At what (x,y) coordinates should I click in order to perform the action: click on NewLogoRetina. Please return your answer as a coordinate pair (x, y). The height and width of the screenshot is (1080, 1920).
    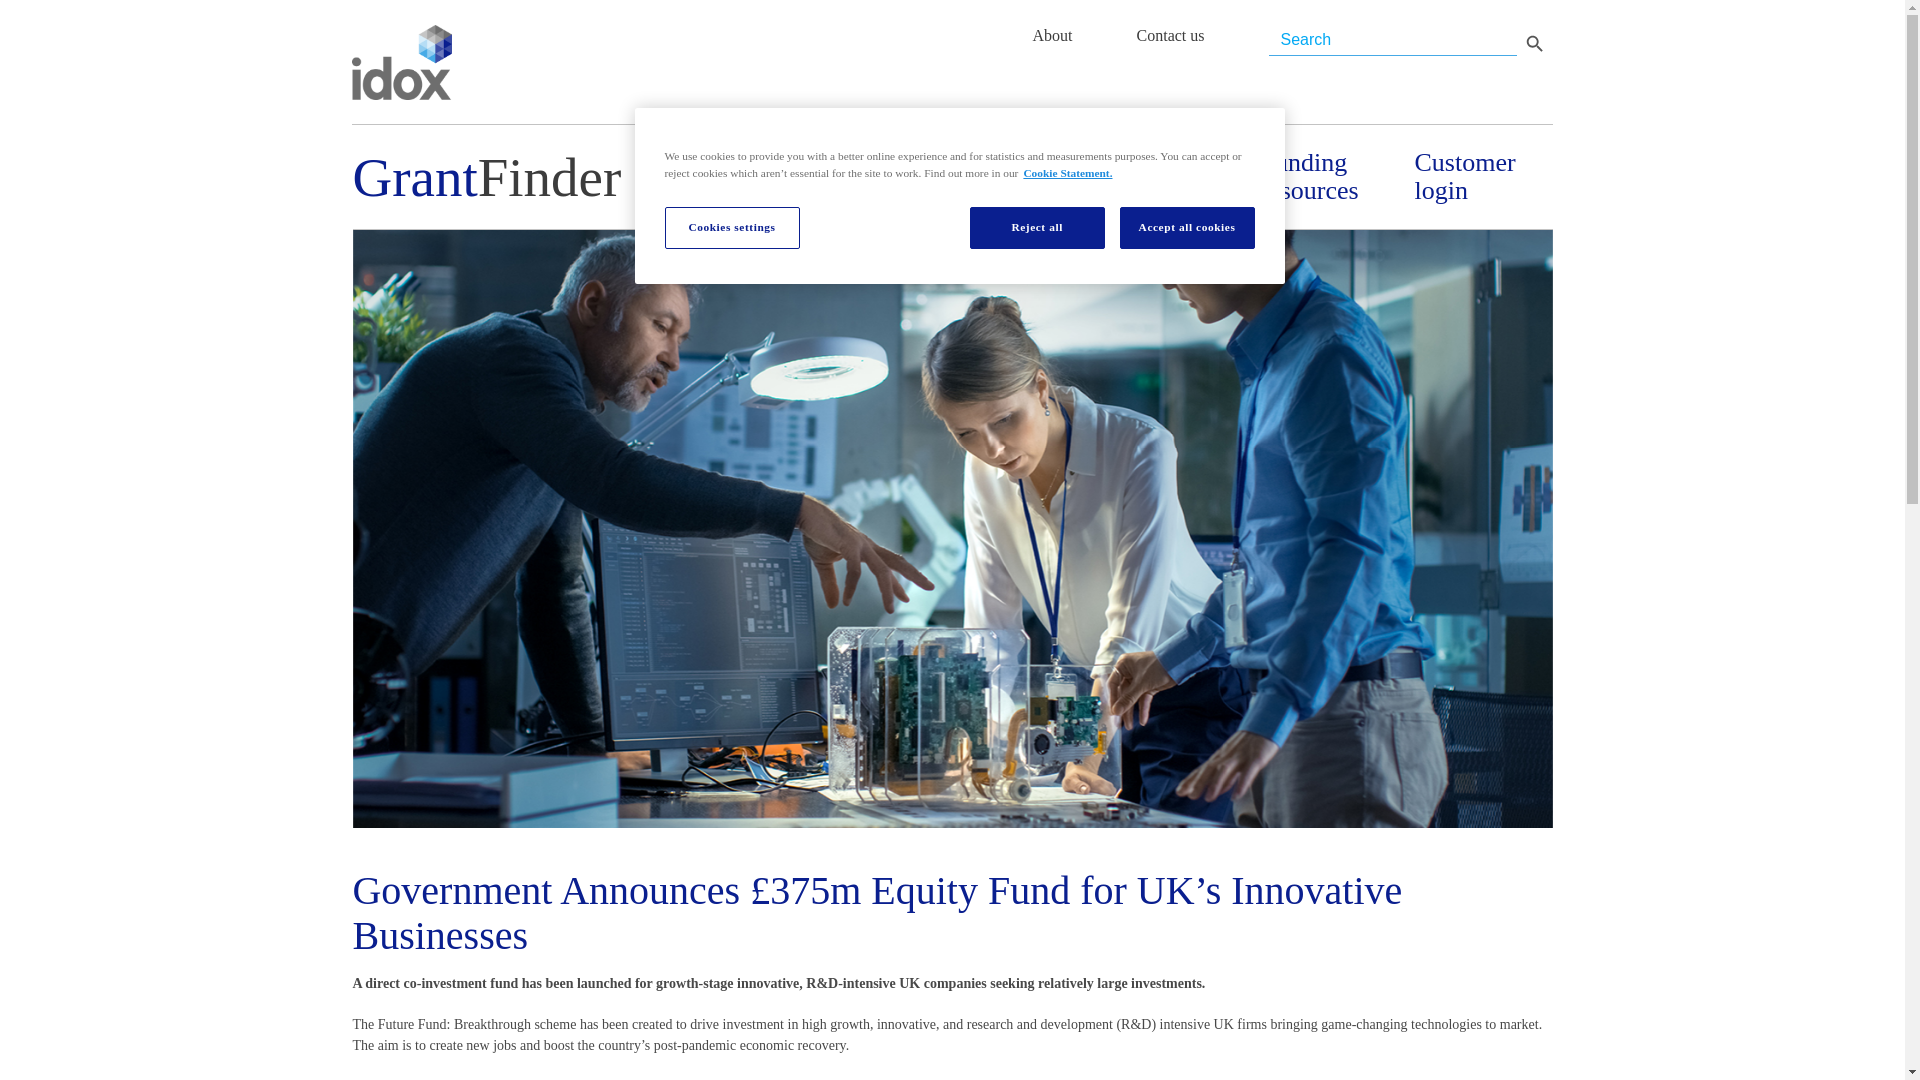
    Looking at the image, I should click on (401, 62).